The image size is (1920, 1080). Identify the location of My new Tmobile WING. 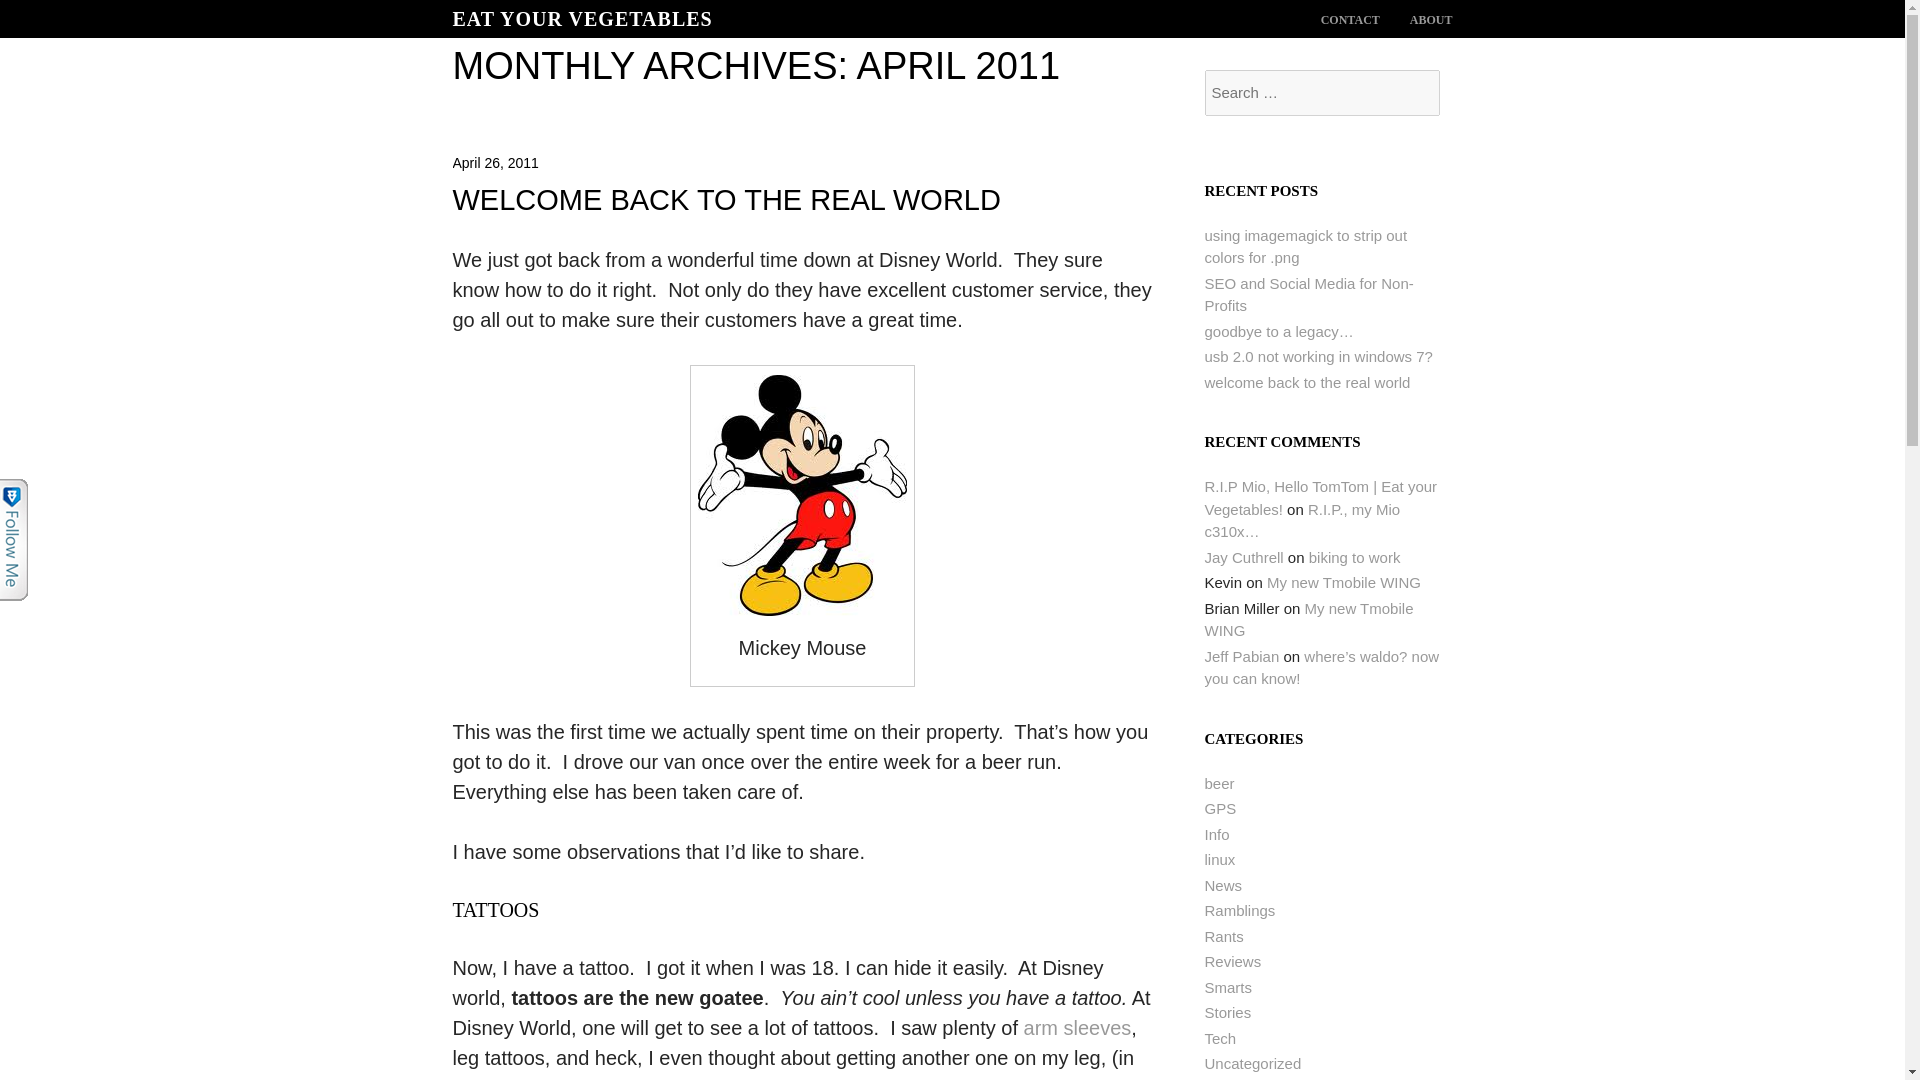
(1308, 620).